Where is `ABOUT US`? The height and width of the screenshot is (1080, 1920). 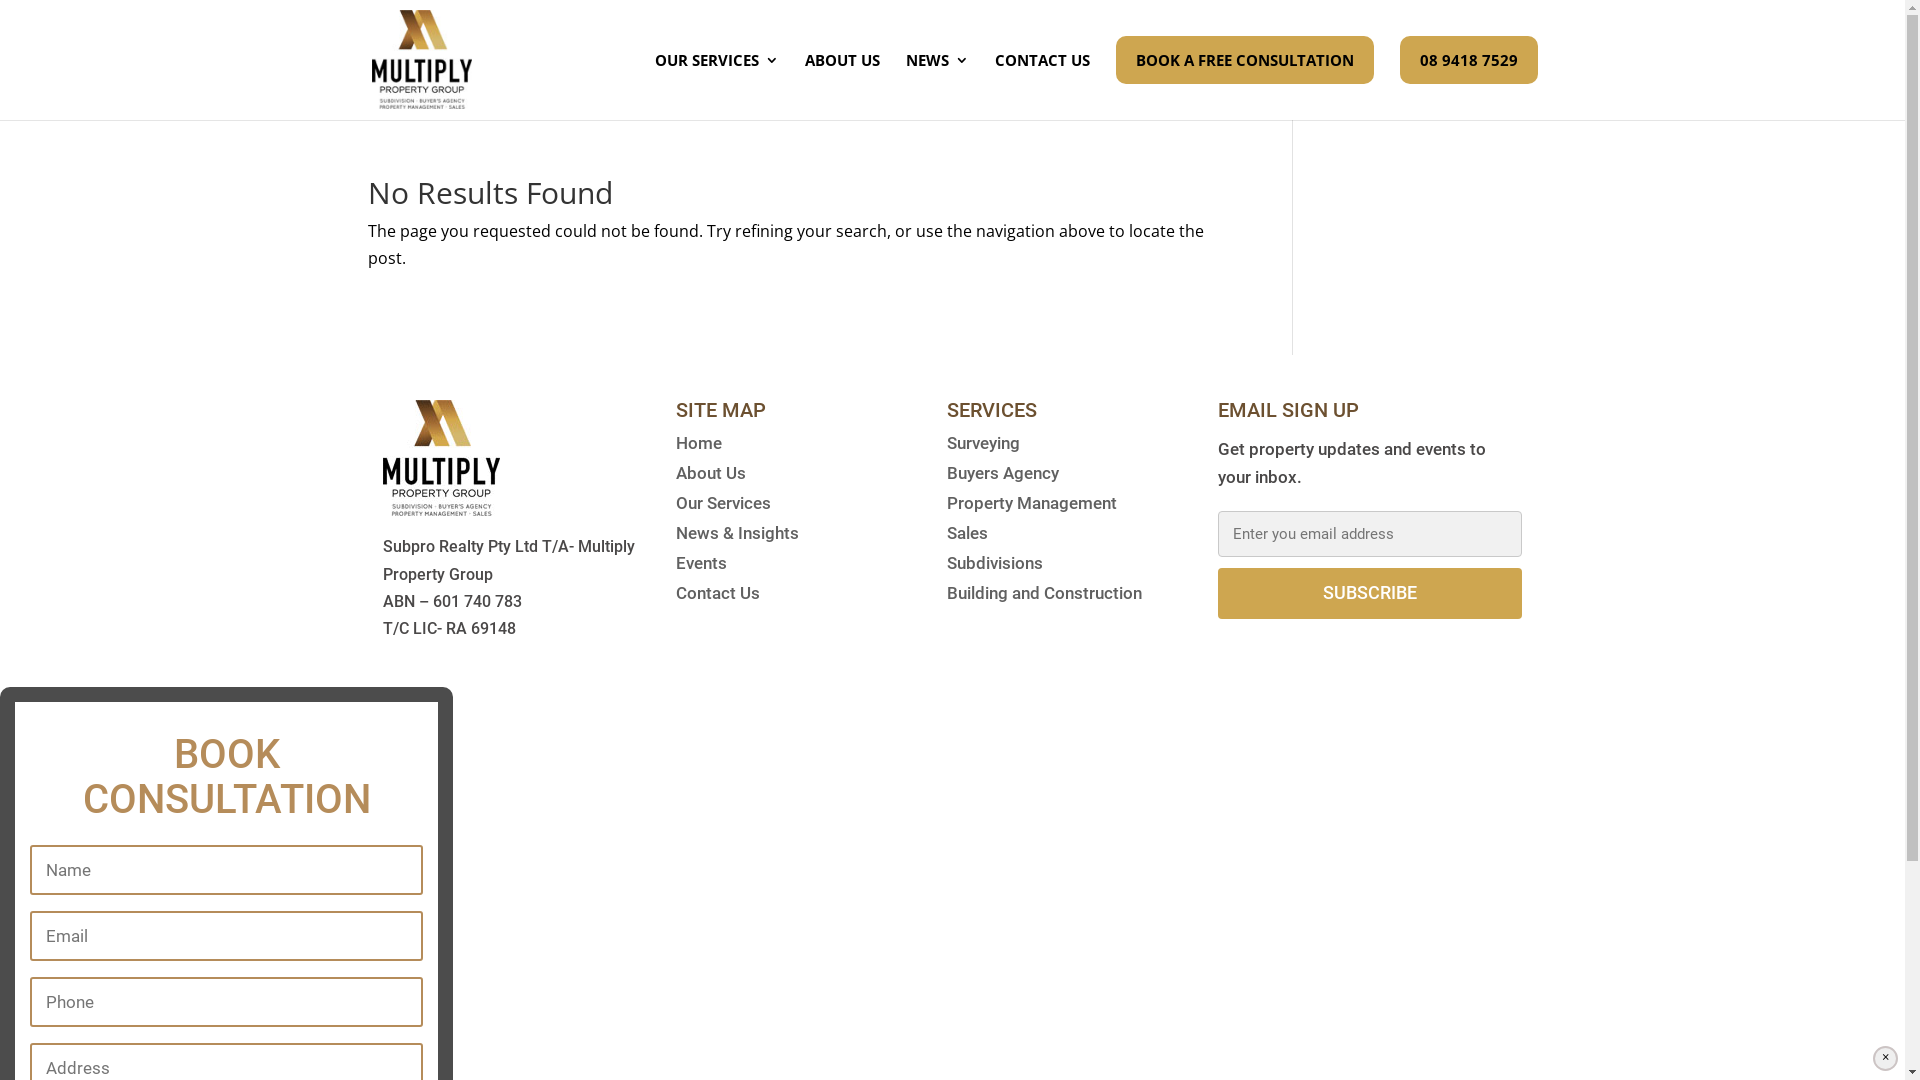
ABOUT US is located at coordinates (842, 76).